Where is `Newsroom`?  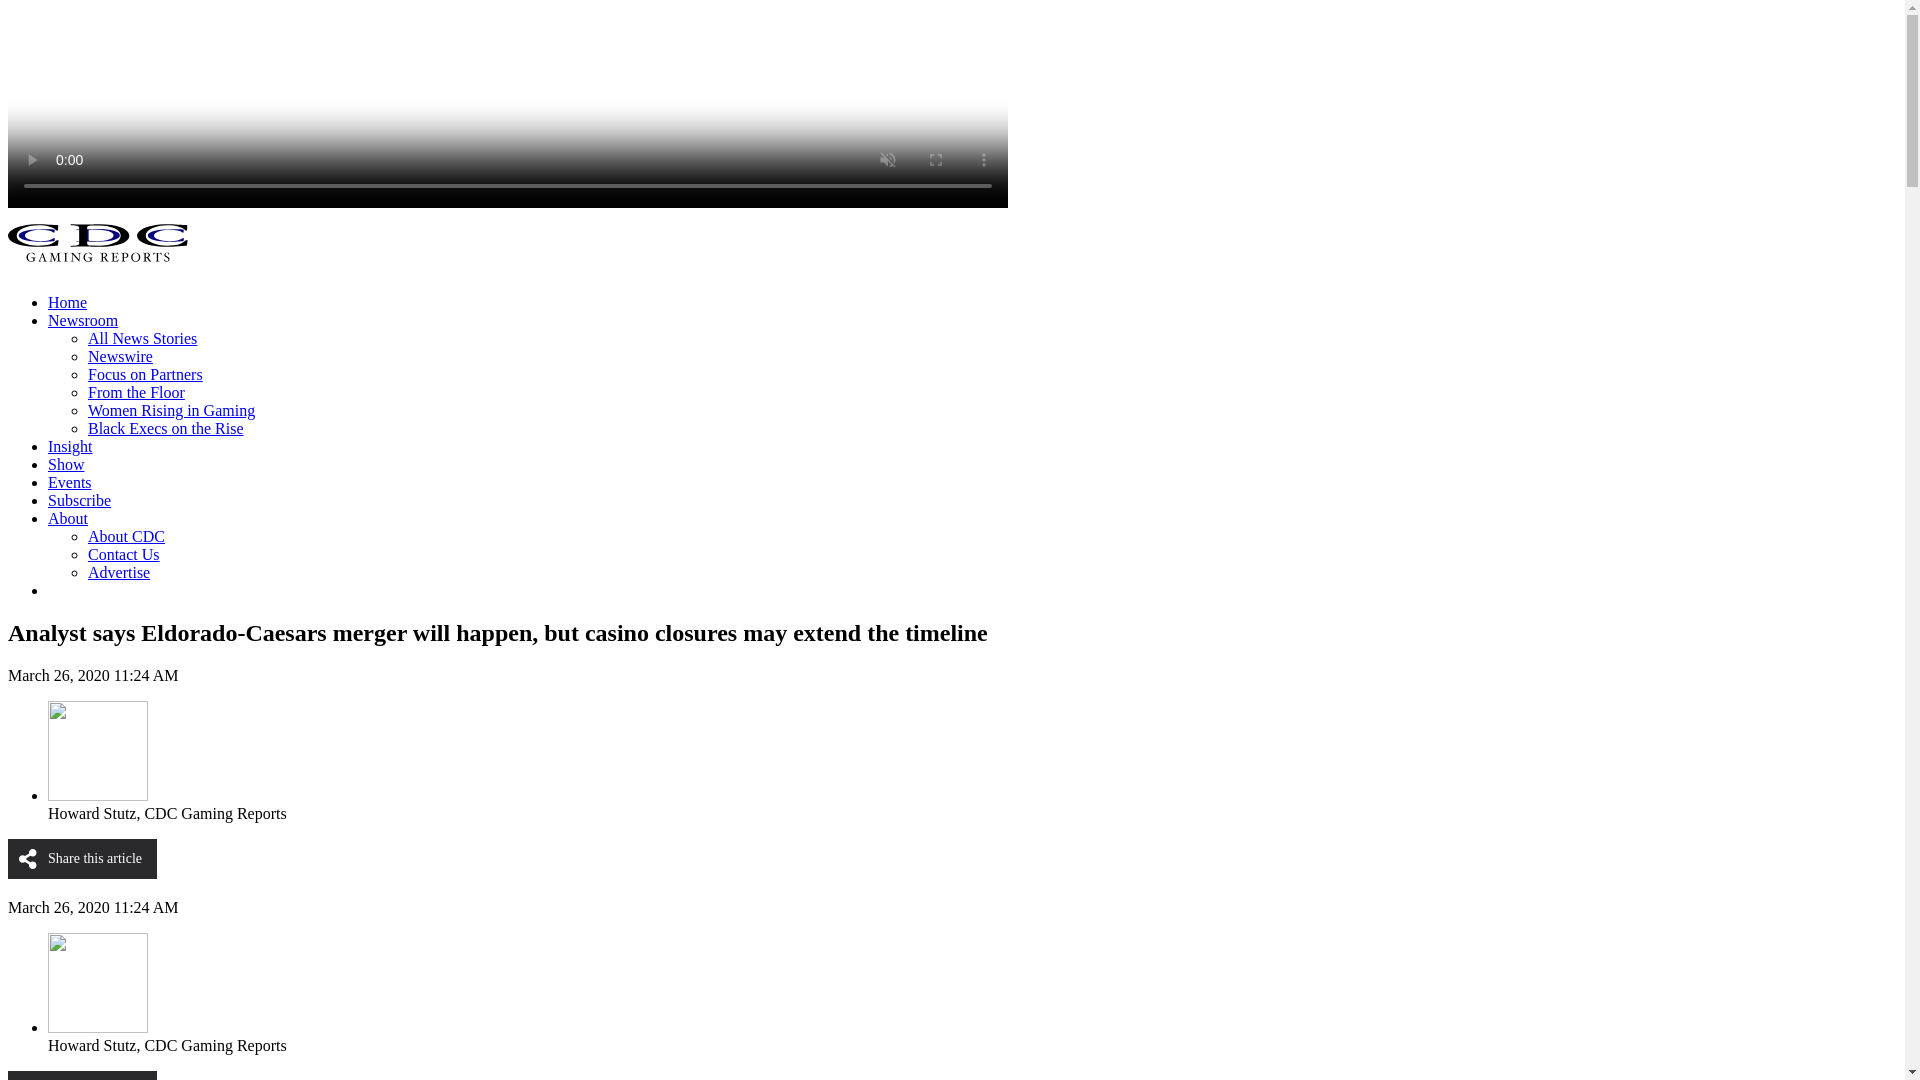 Newsroom is located at coordinates (82, 320).